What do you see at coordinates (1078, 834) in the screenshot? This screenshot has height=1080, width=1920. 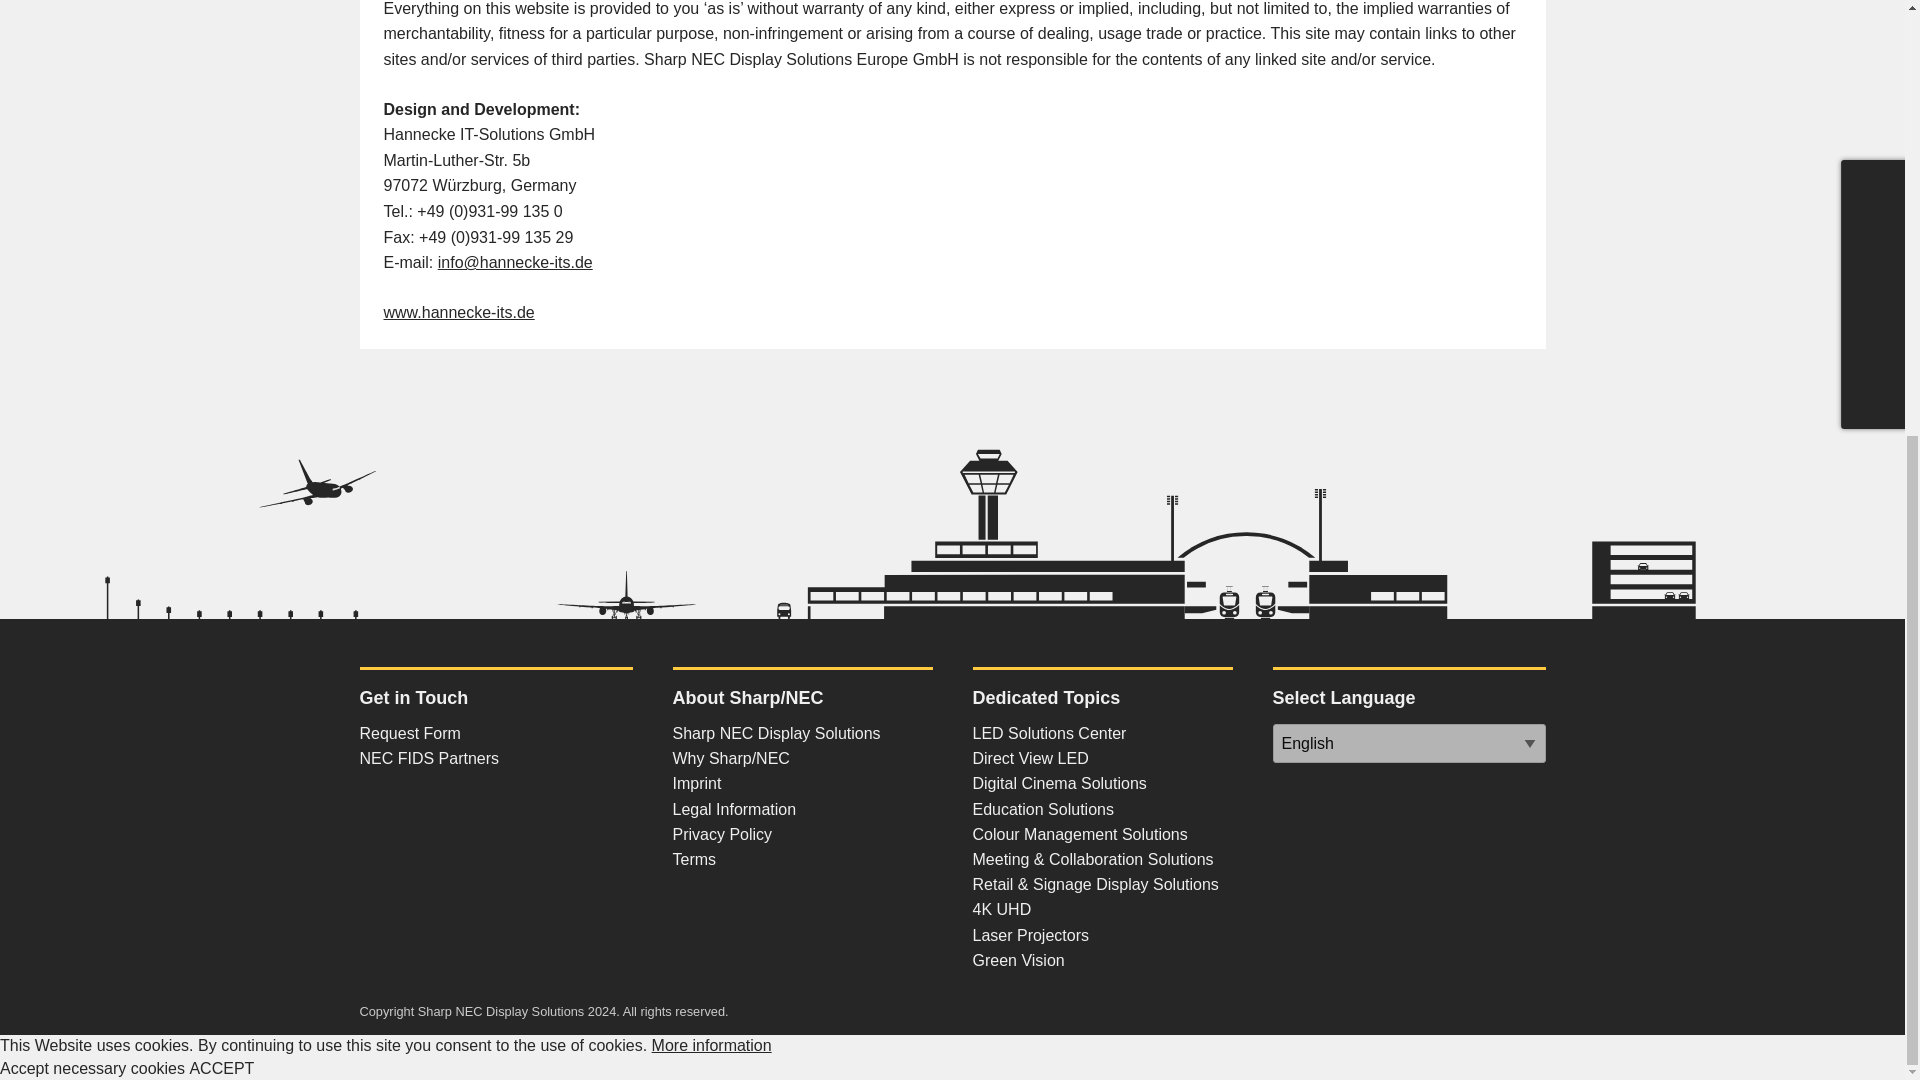 I see `Colour Management Solutions` at bounding box center [1078, 834].